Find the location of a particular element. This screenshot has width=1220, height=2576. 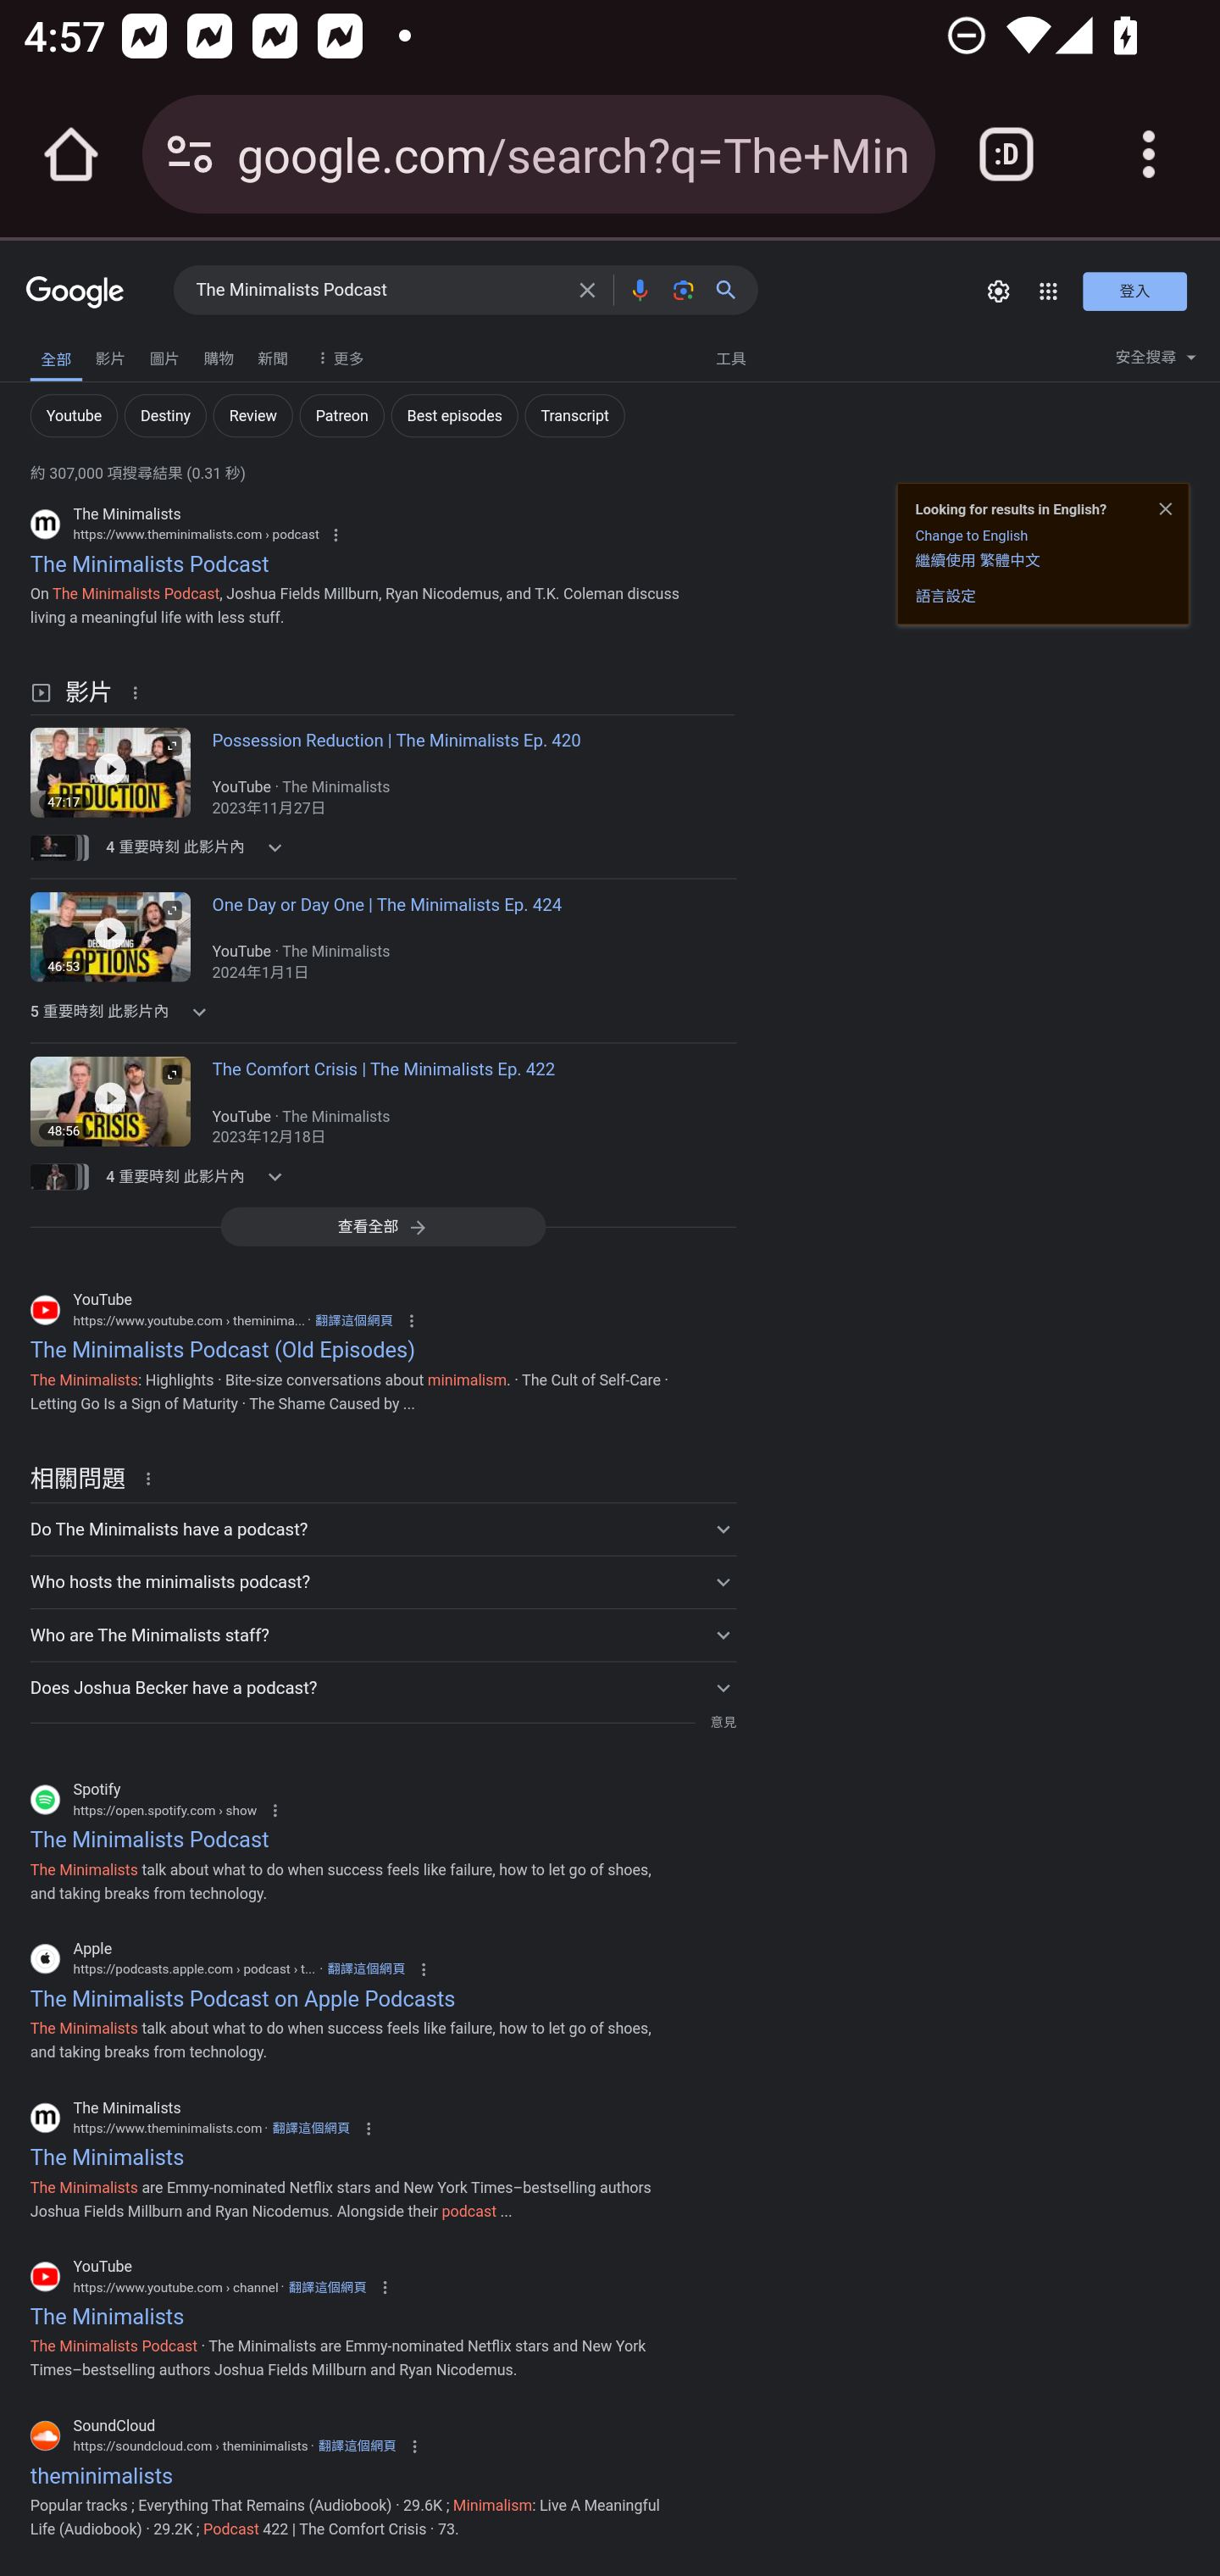

Connection is secure is located at coordinates (190, 154).